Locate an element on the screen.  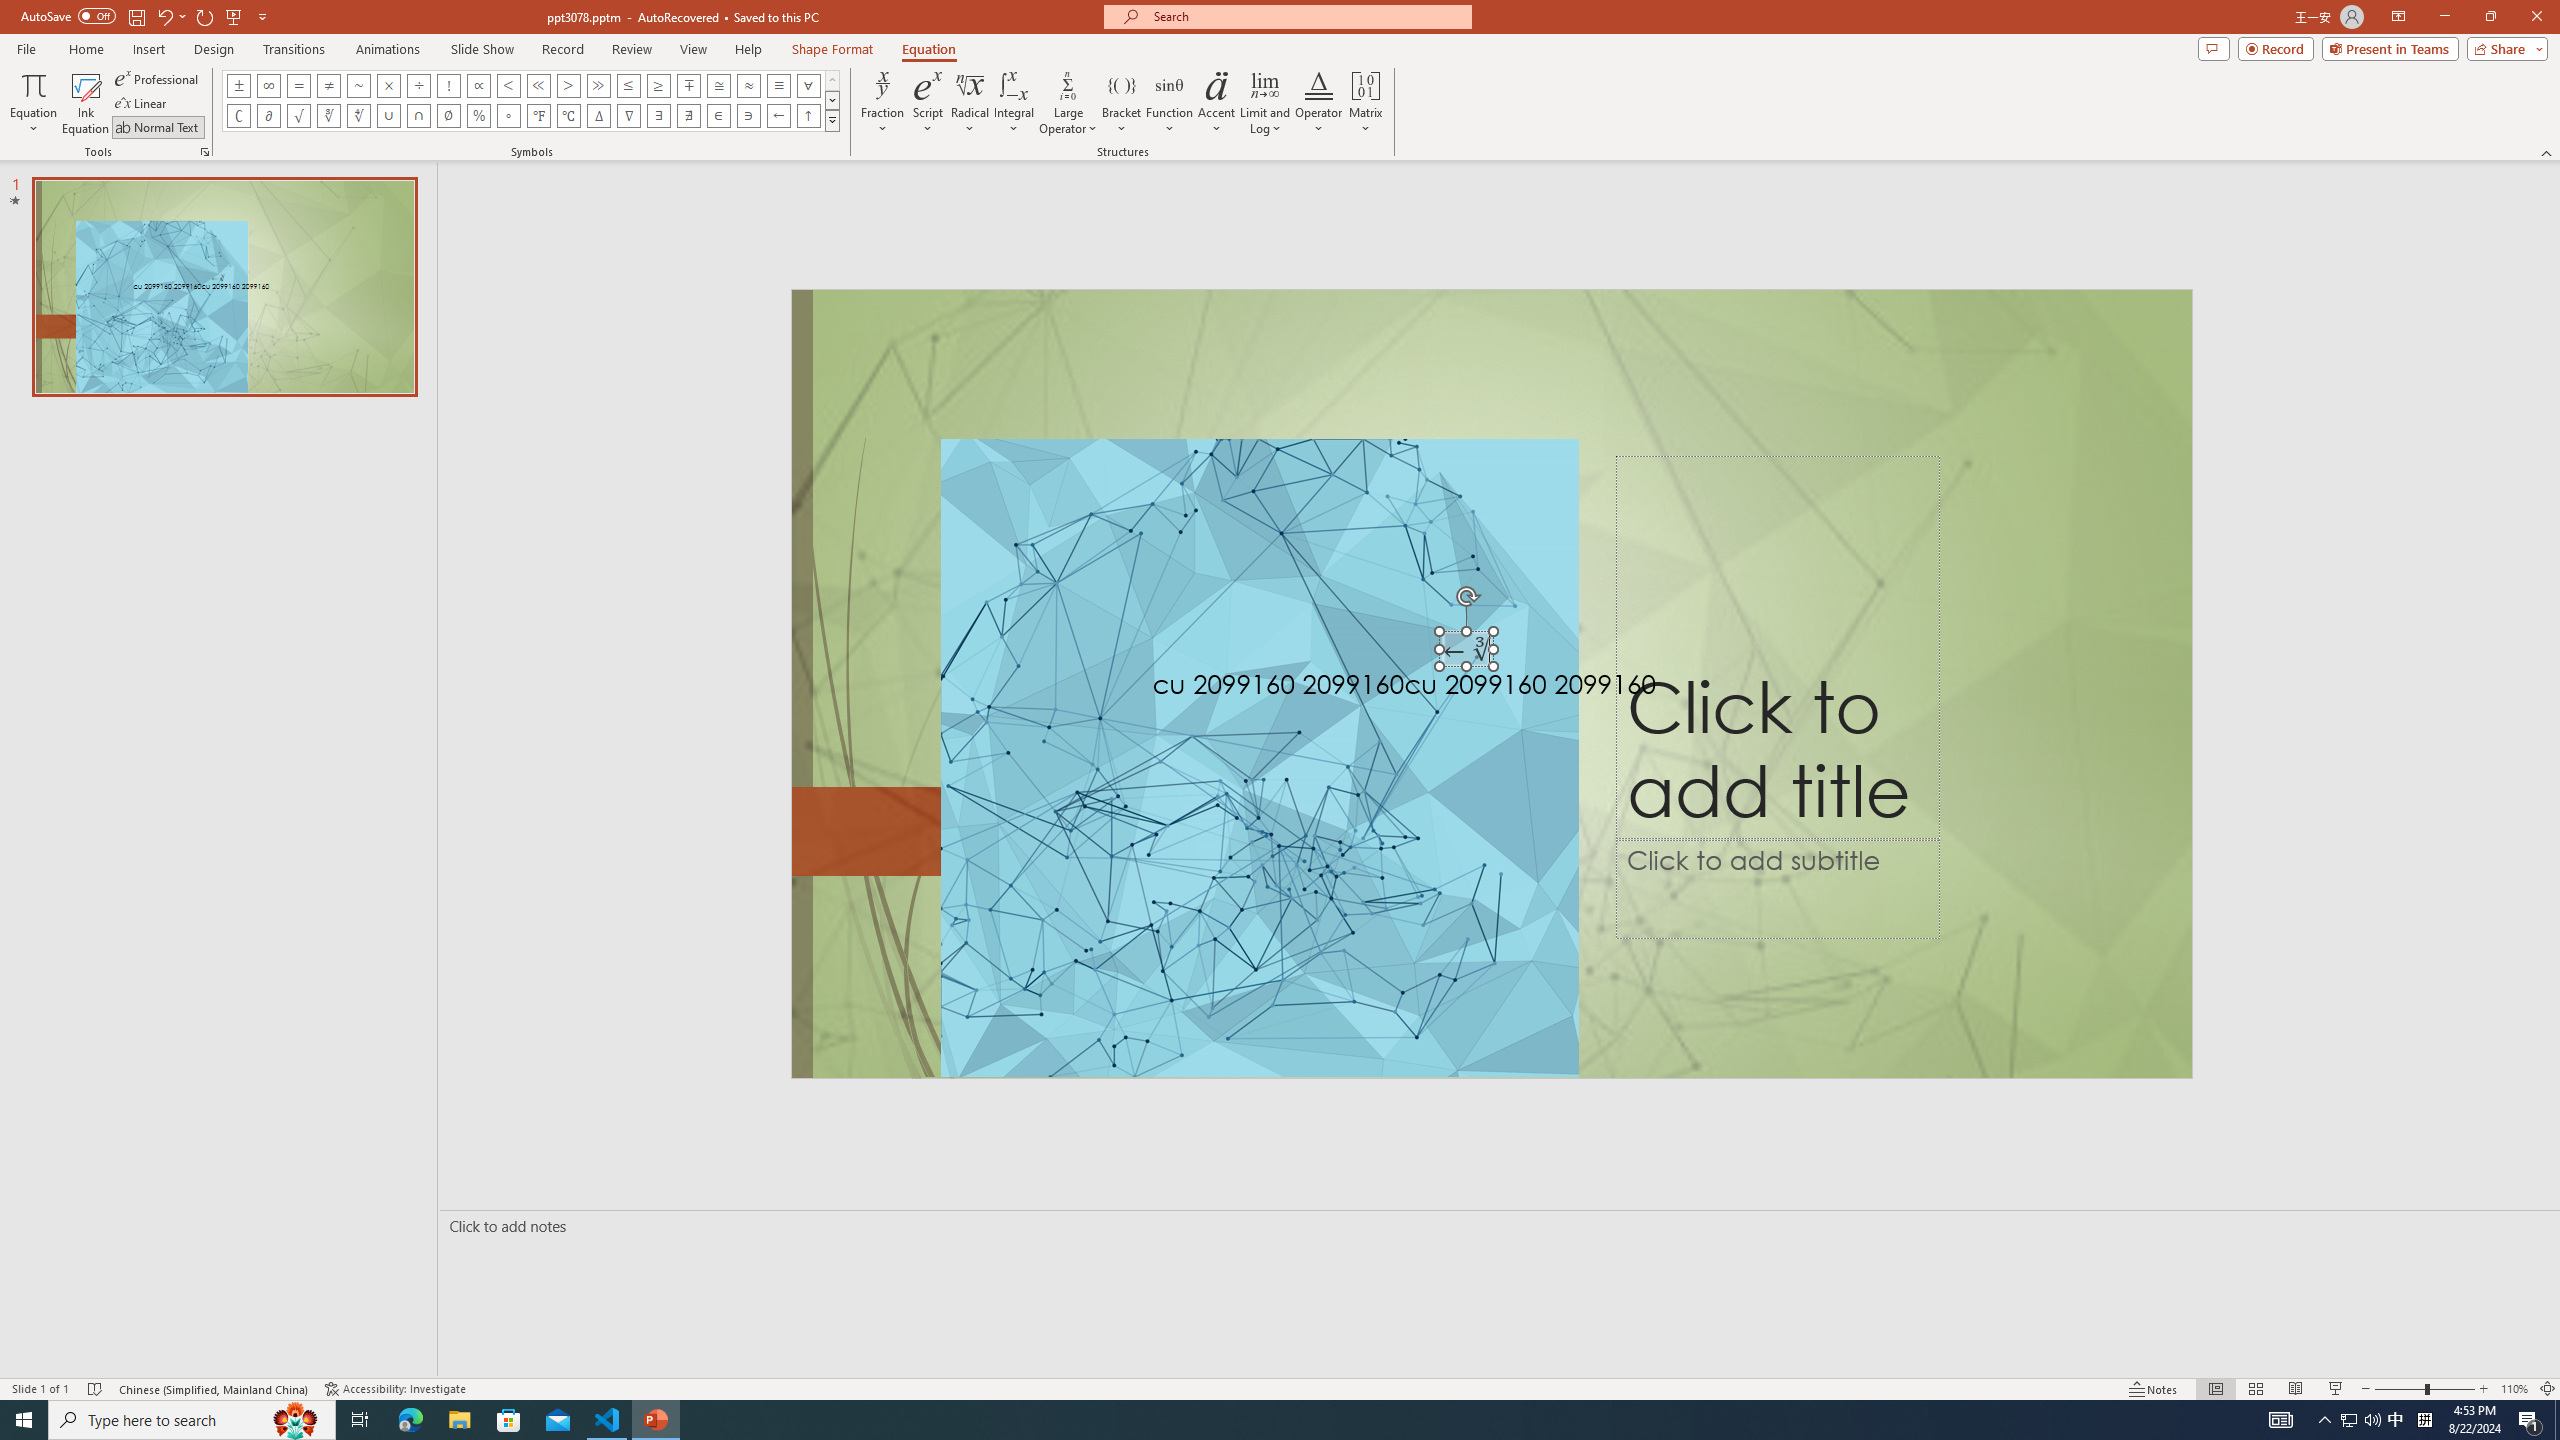
Equation Symbols is located at coordinates (832, 120).